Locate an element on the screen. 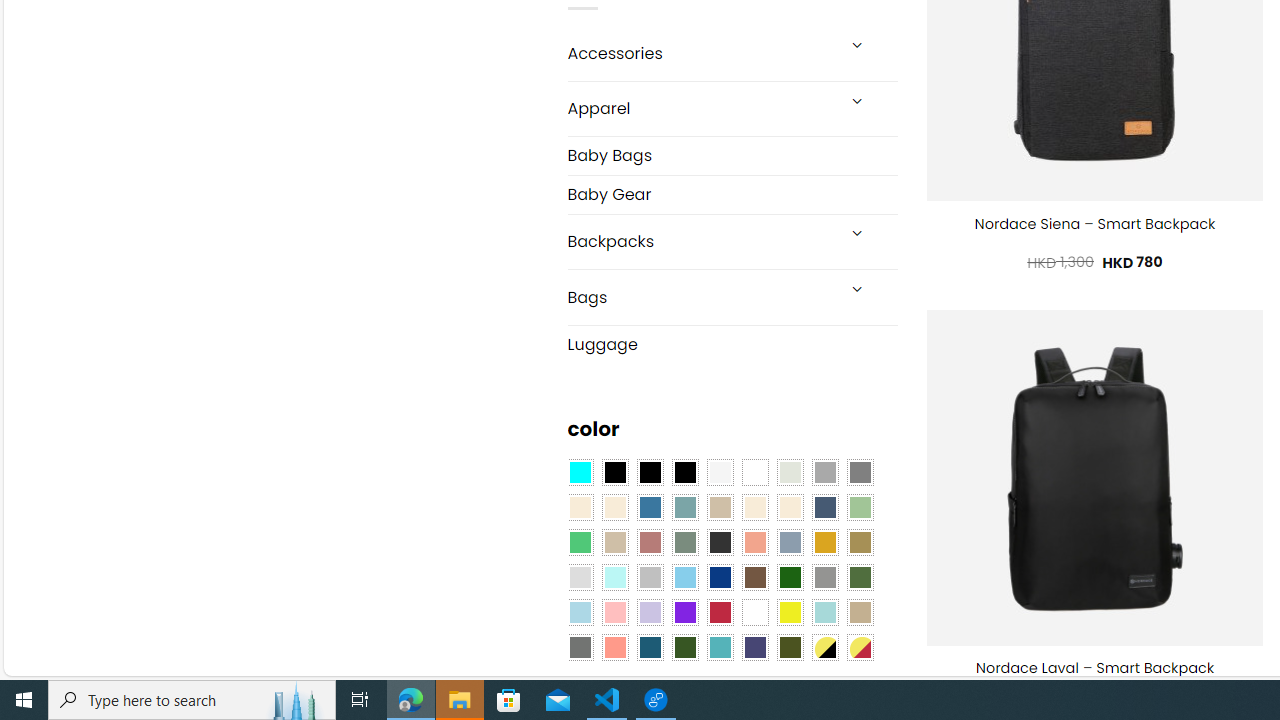  Blue Sage is located at coordinates (684, 508).